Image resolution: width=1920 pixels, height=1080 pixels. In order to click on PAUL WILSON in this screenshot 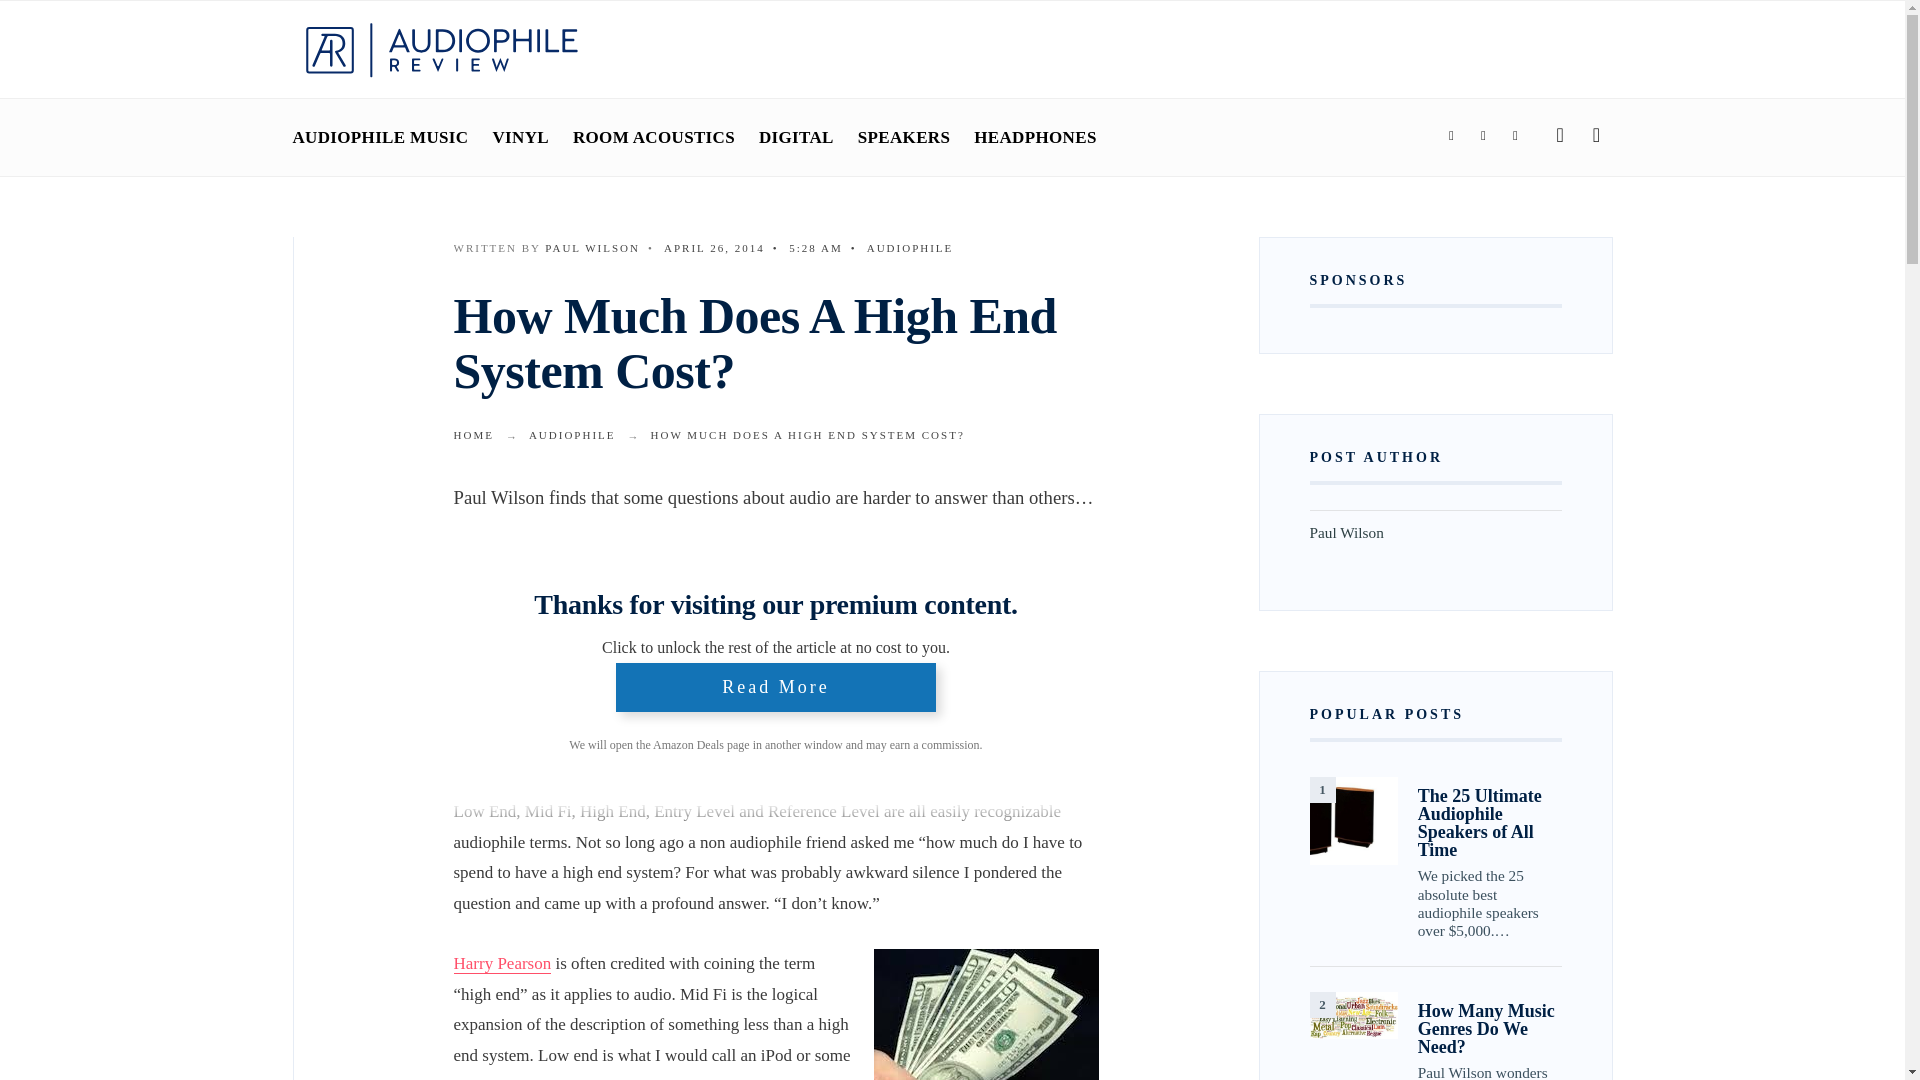, I will do `click(592, 247)`.